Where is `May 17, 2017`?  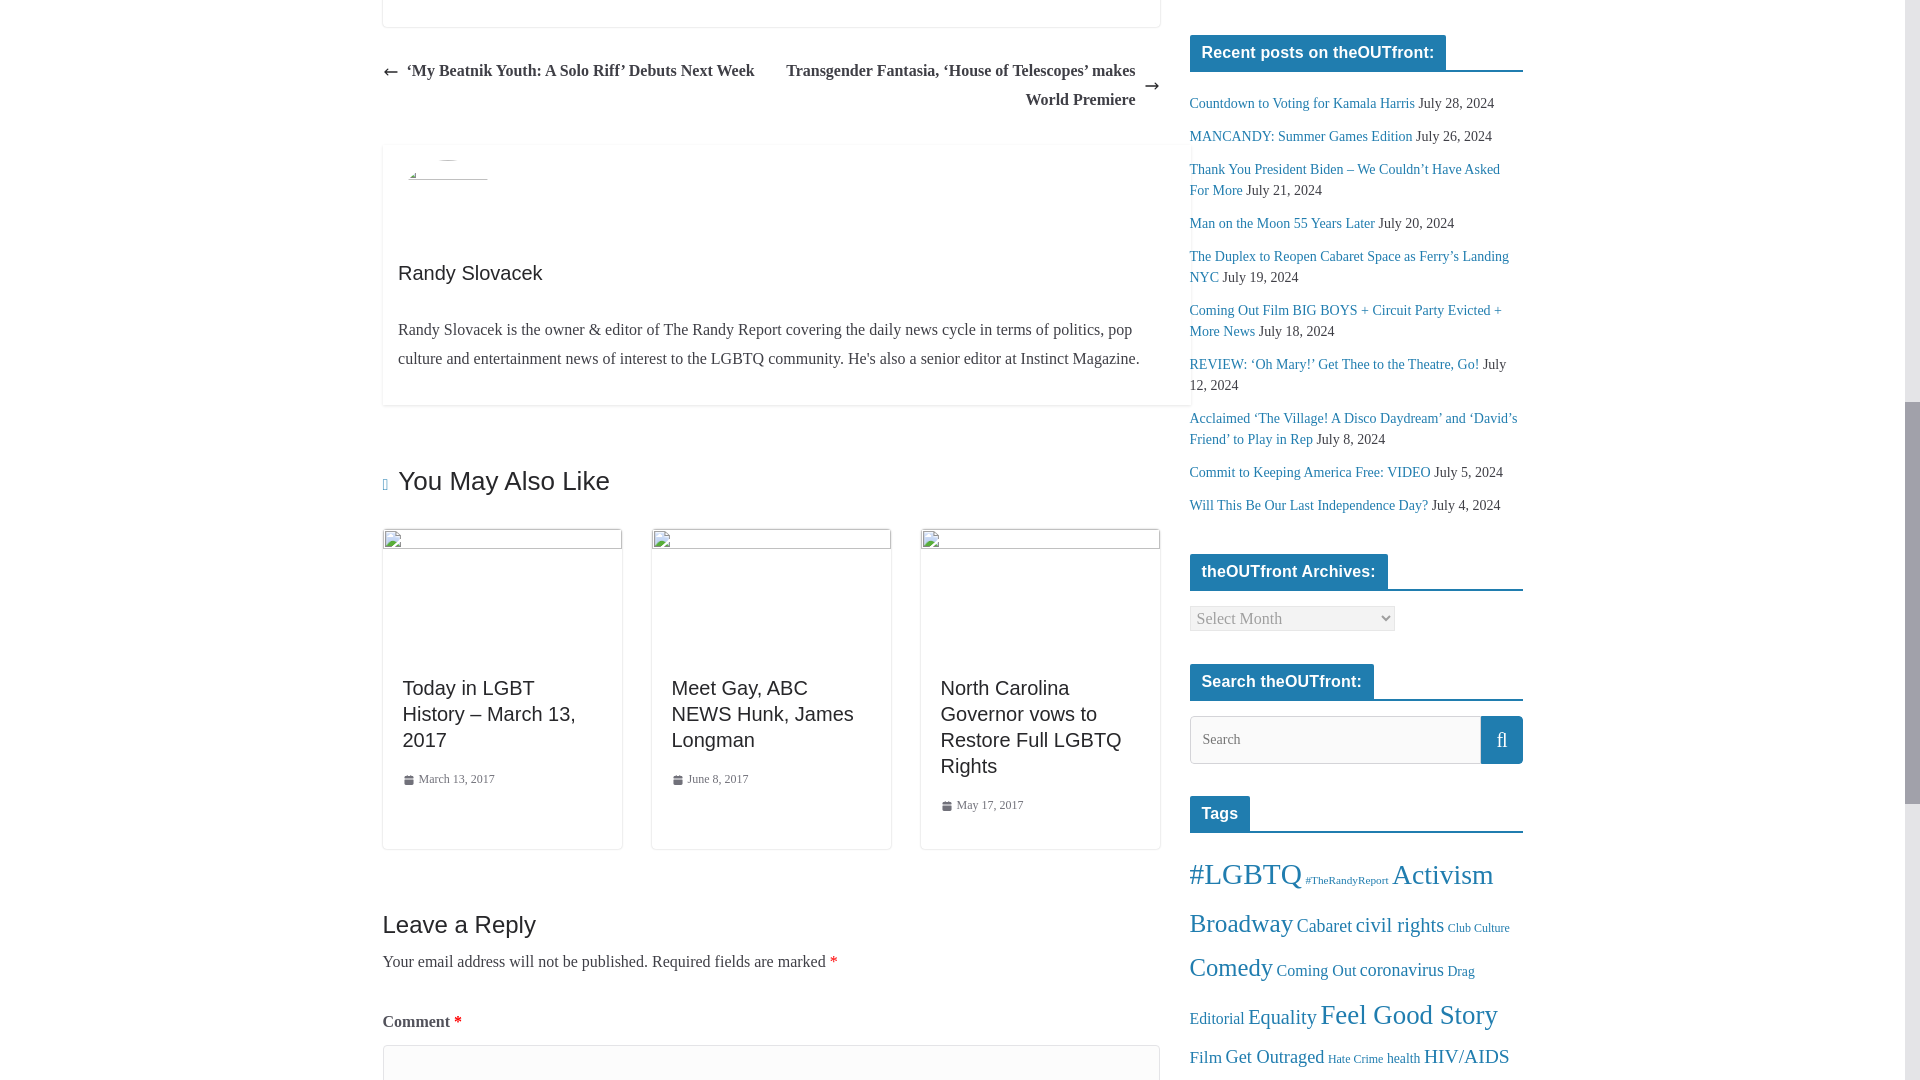 May 17, 2017 is located at coordinates (982, 805).